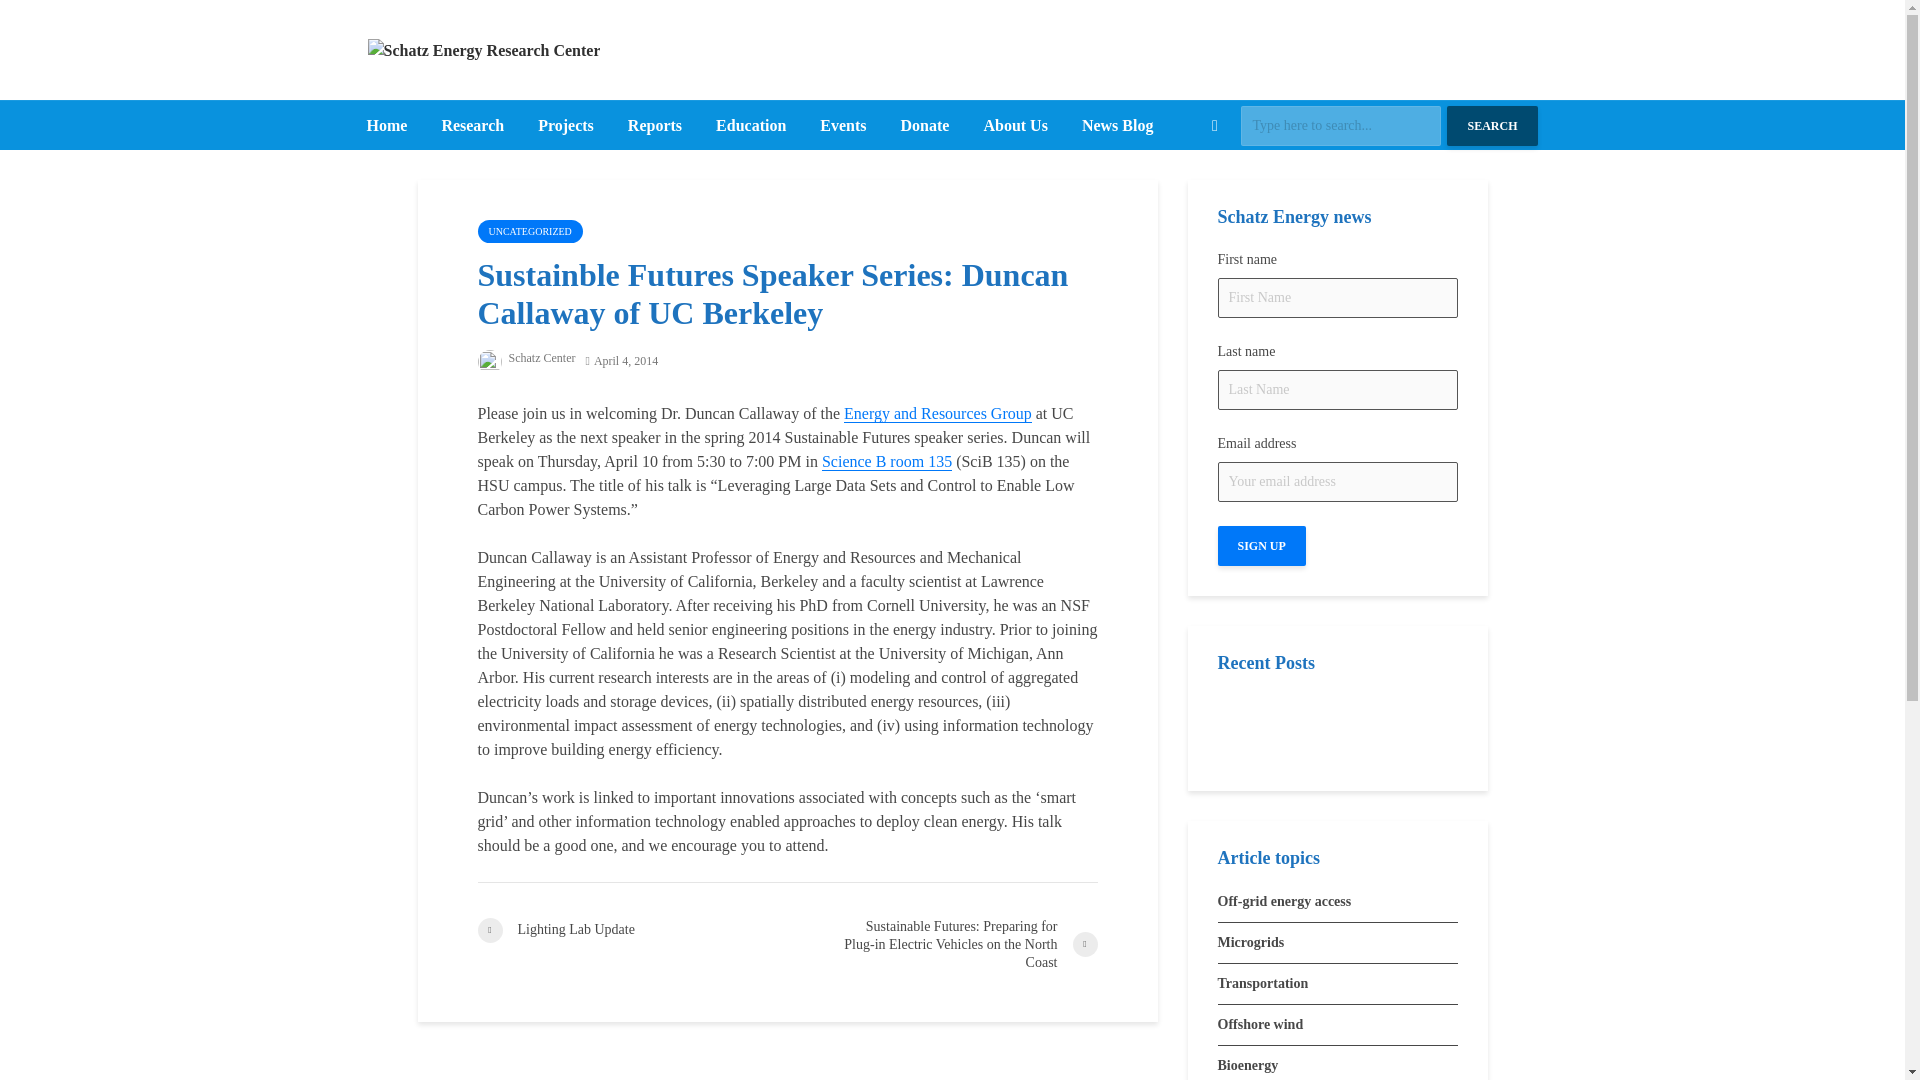 This screenshot has height=1080, width=1920. What do you see at coordinates (925, 126) in the screenshot?
I see `Donate` at bounding box center [925, 126].